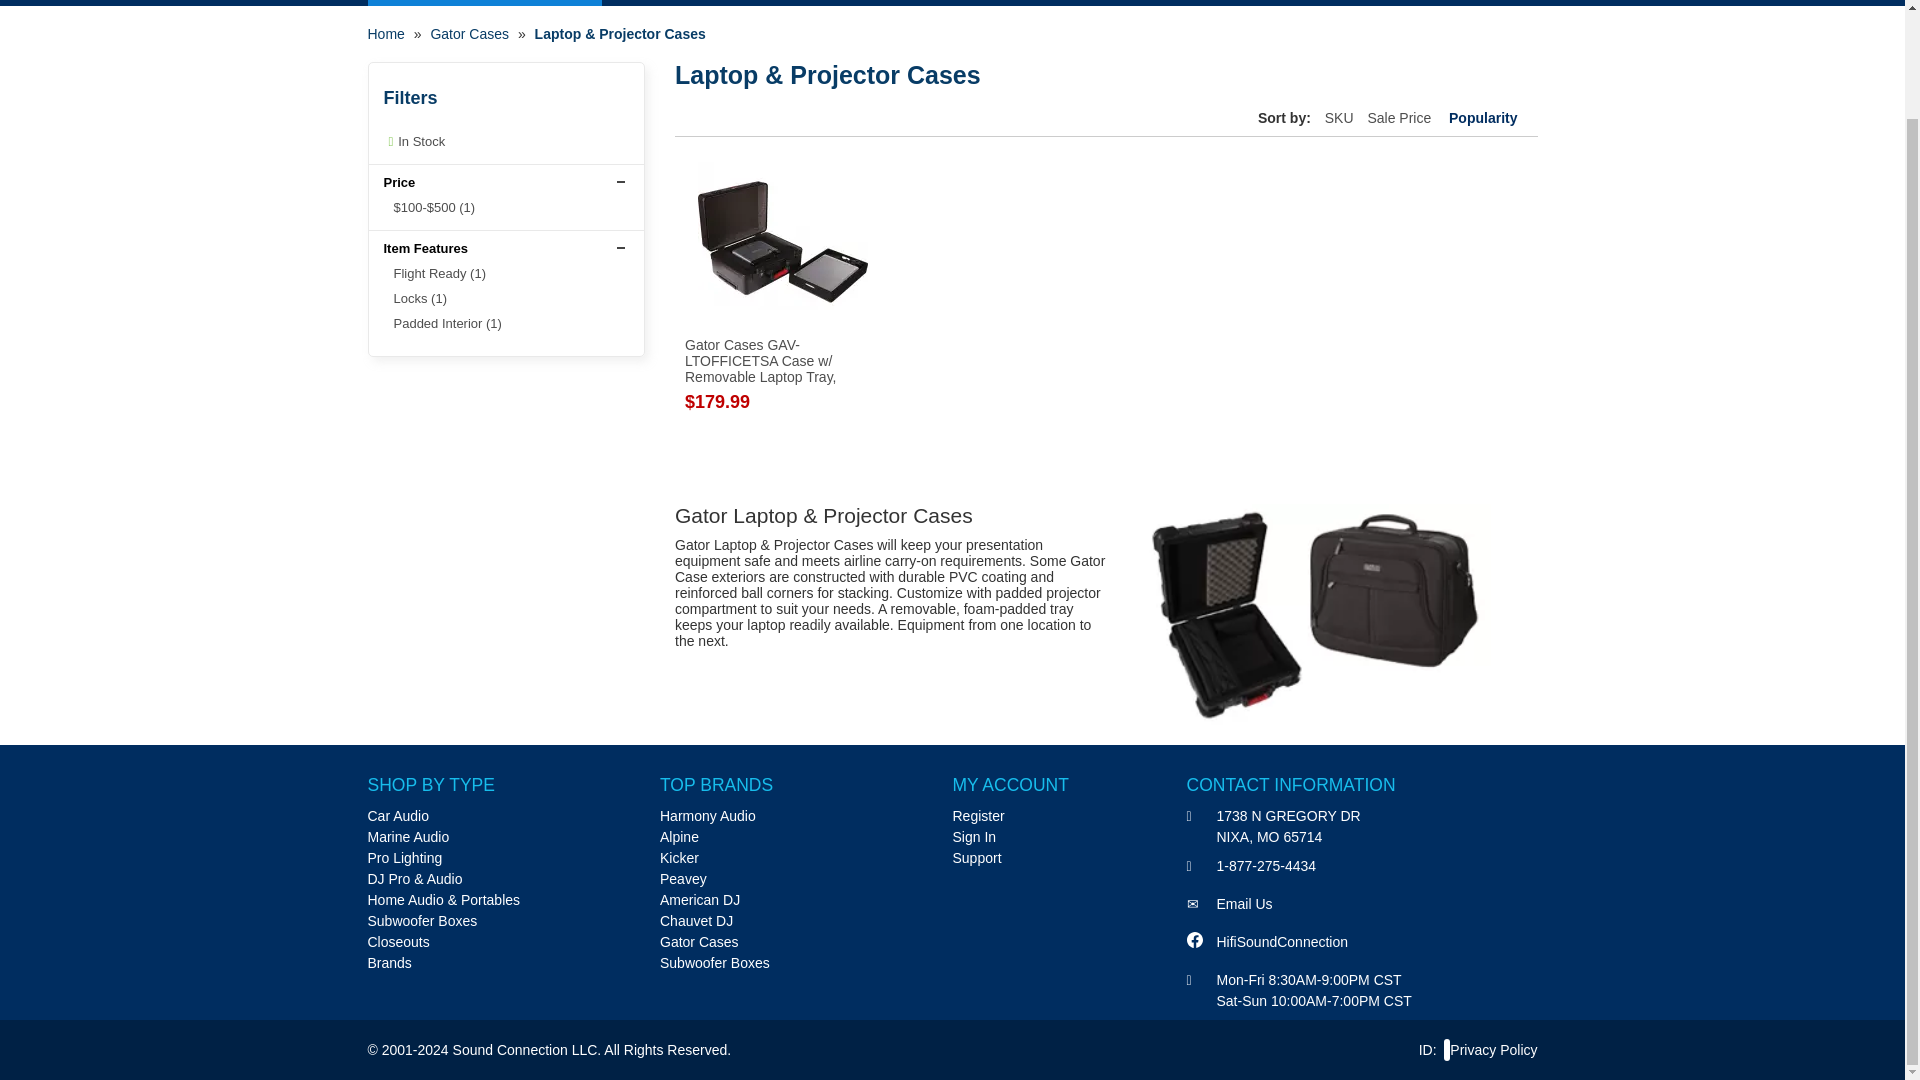 The image size is (1920, 1080). What do you see at coordinates (1480, 118) in the screenshot?
I see `Sort by: Popularity` at bounding box center [1480, 118].